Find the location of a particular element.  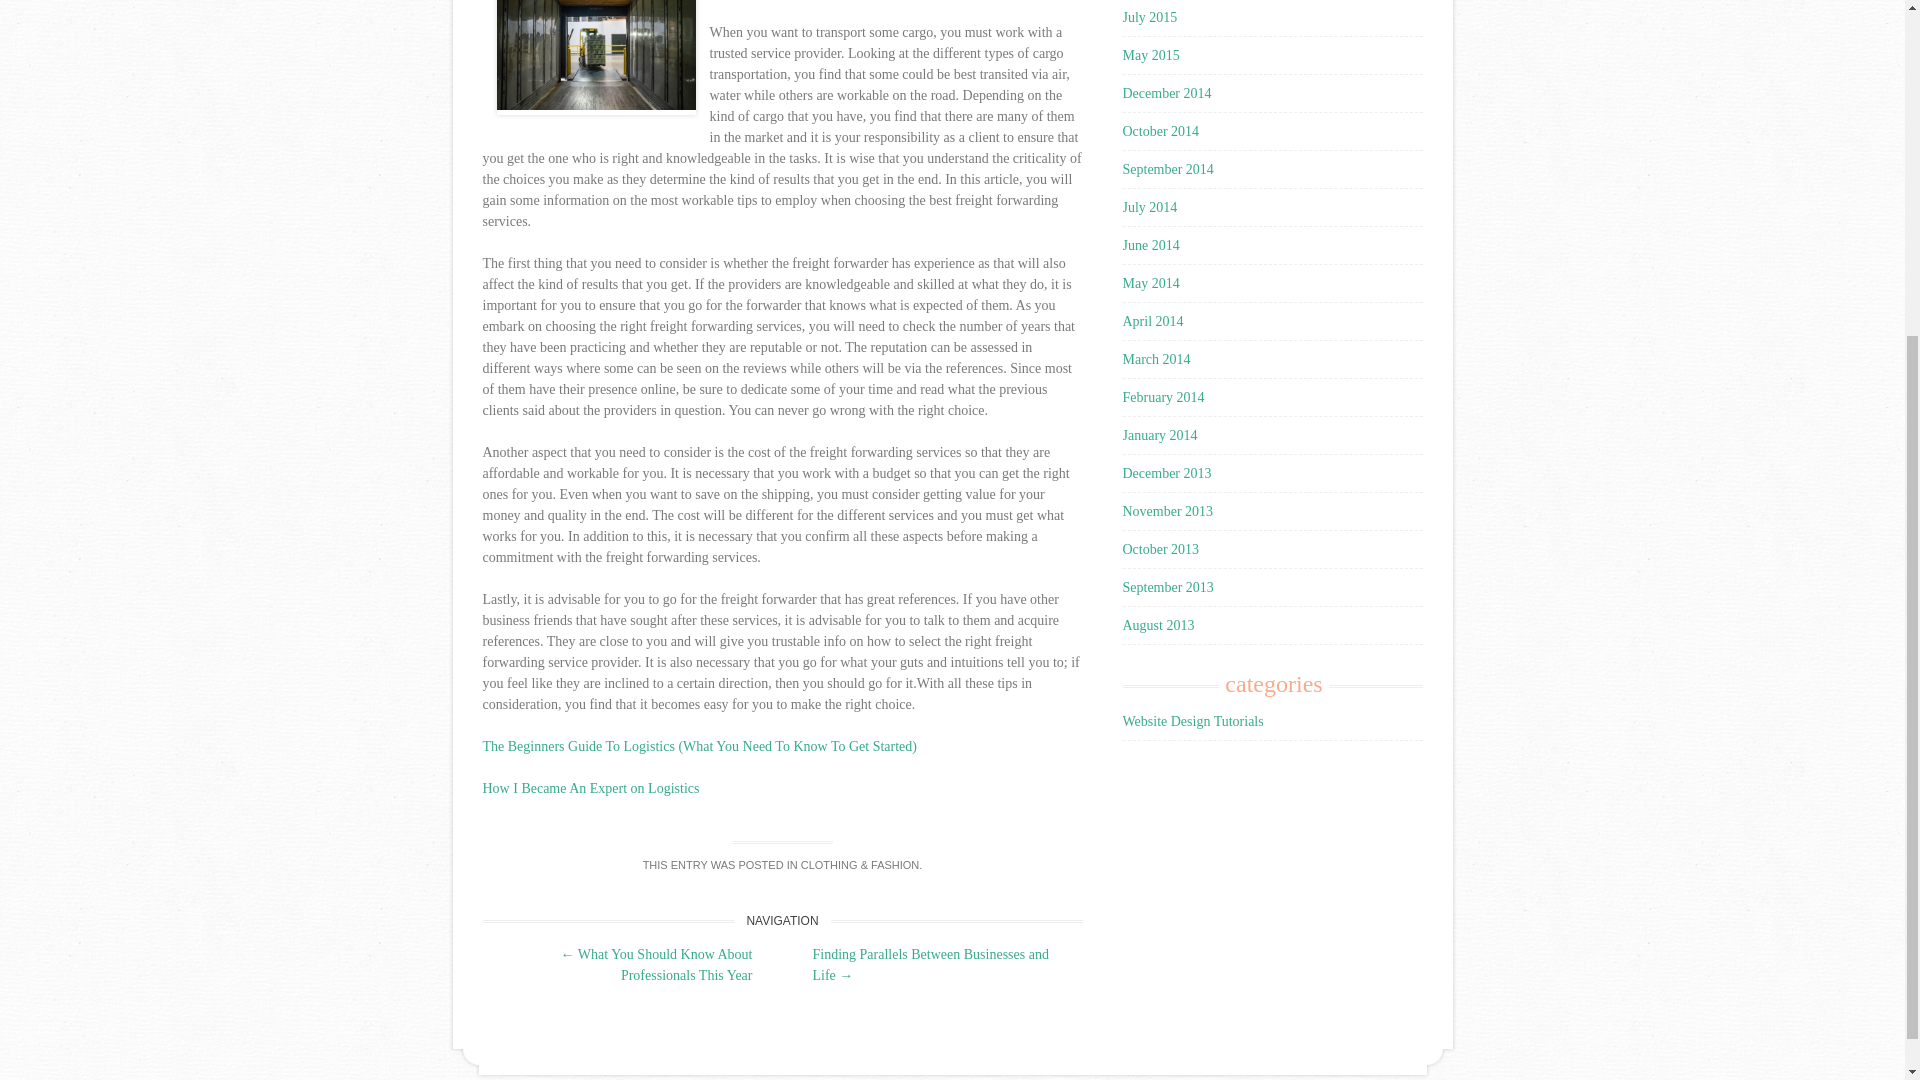

How I Became An Expert on Logistics is located at coordinates (590, 786).